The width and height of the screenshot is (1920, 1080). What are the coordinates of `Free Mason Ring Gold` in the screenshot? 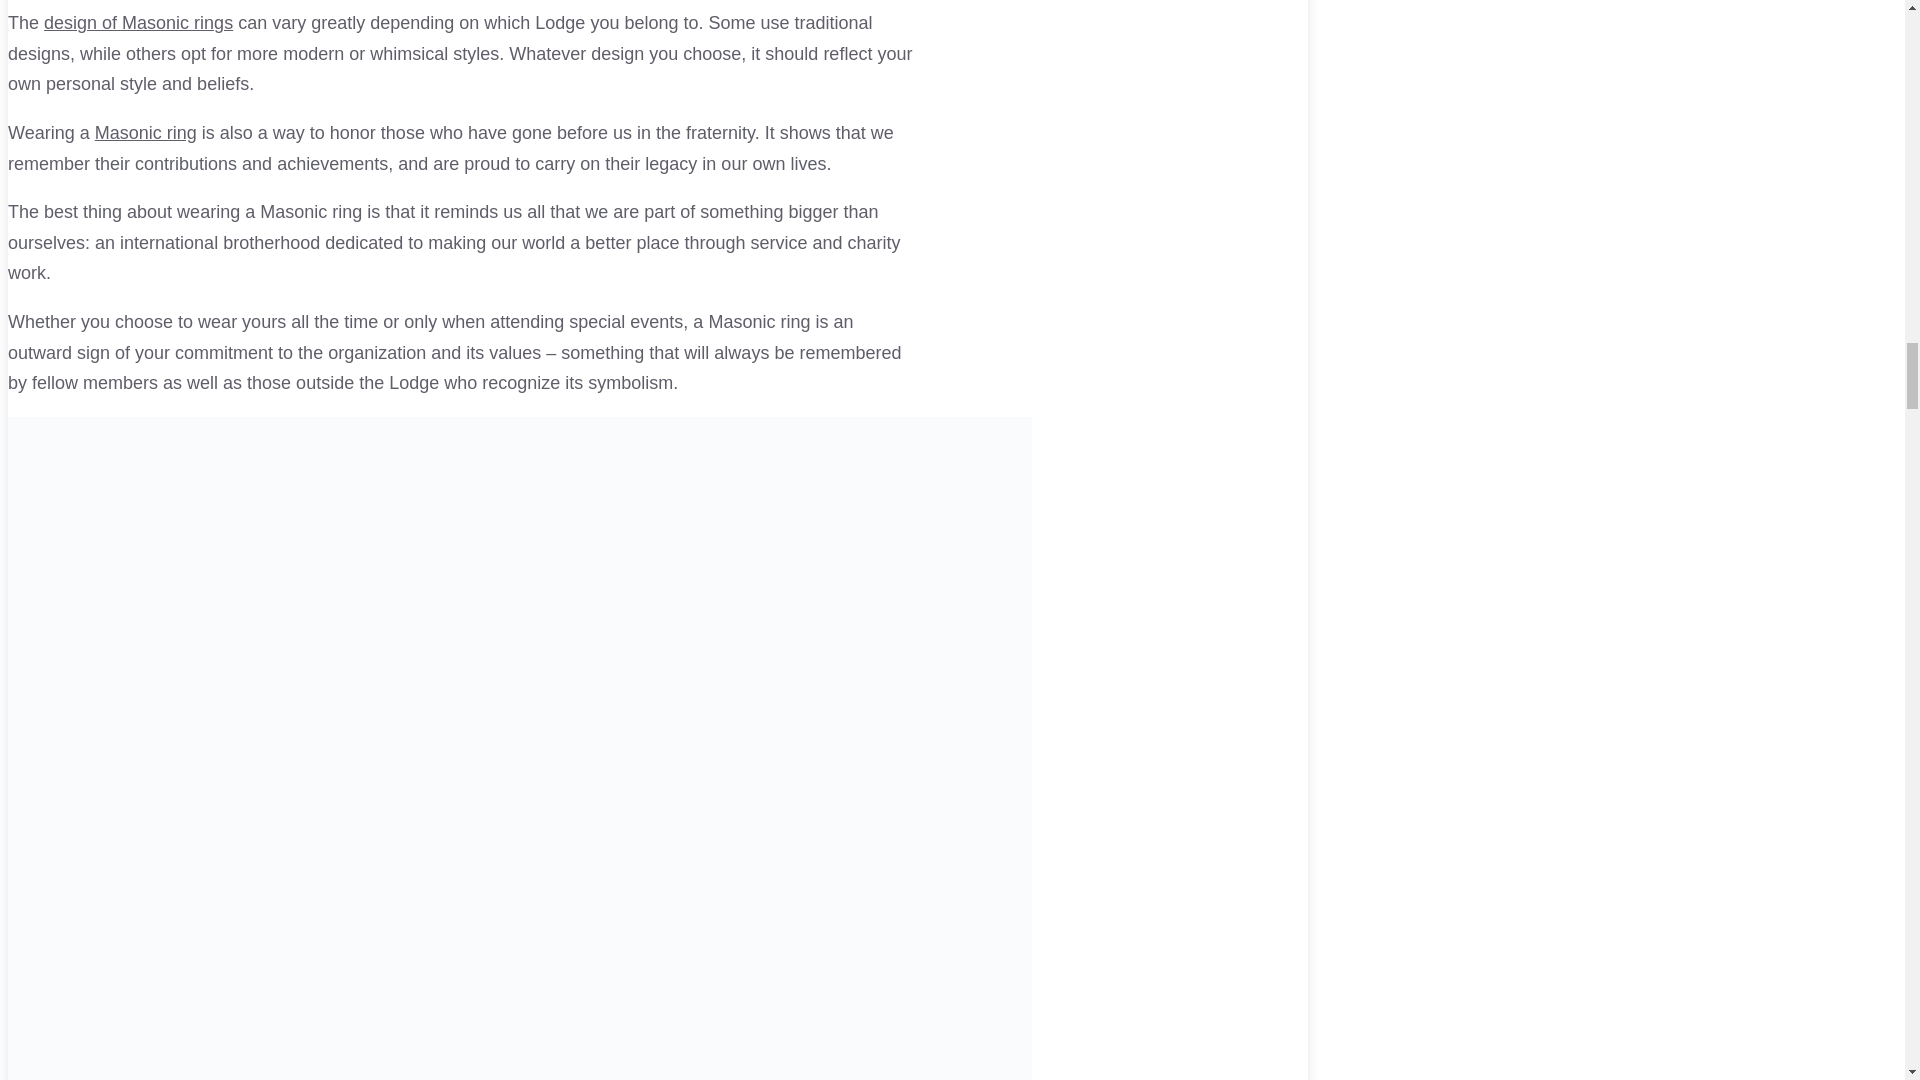 It's located at (146, 132).